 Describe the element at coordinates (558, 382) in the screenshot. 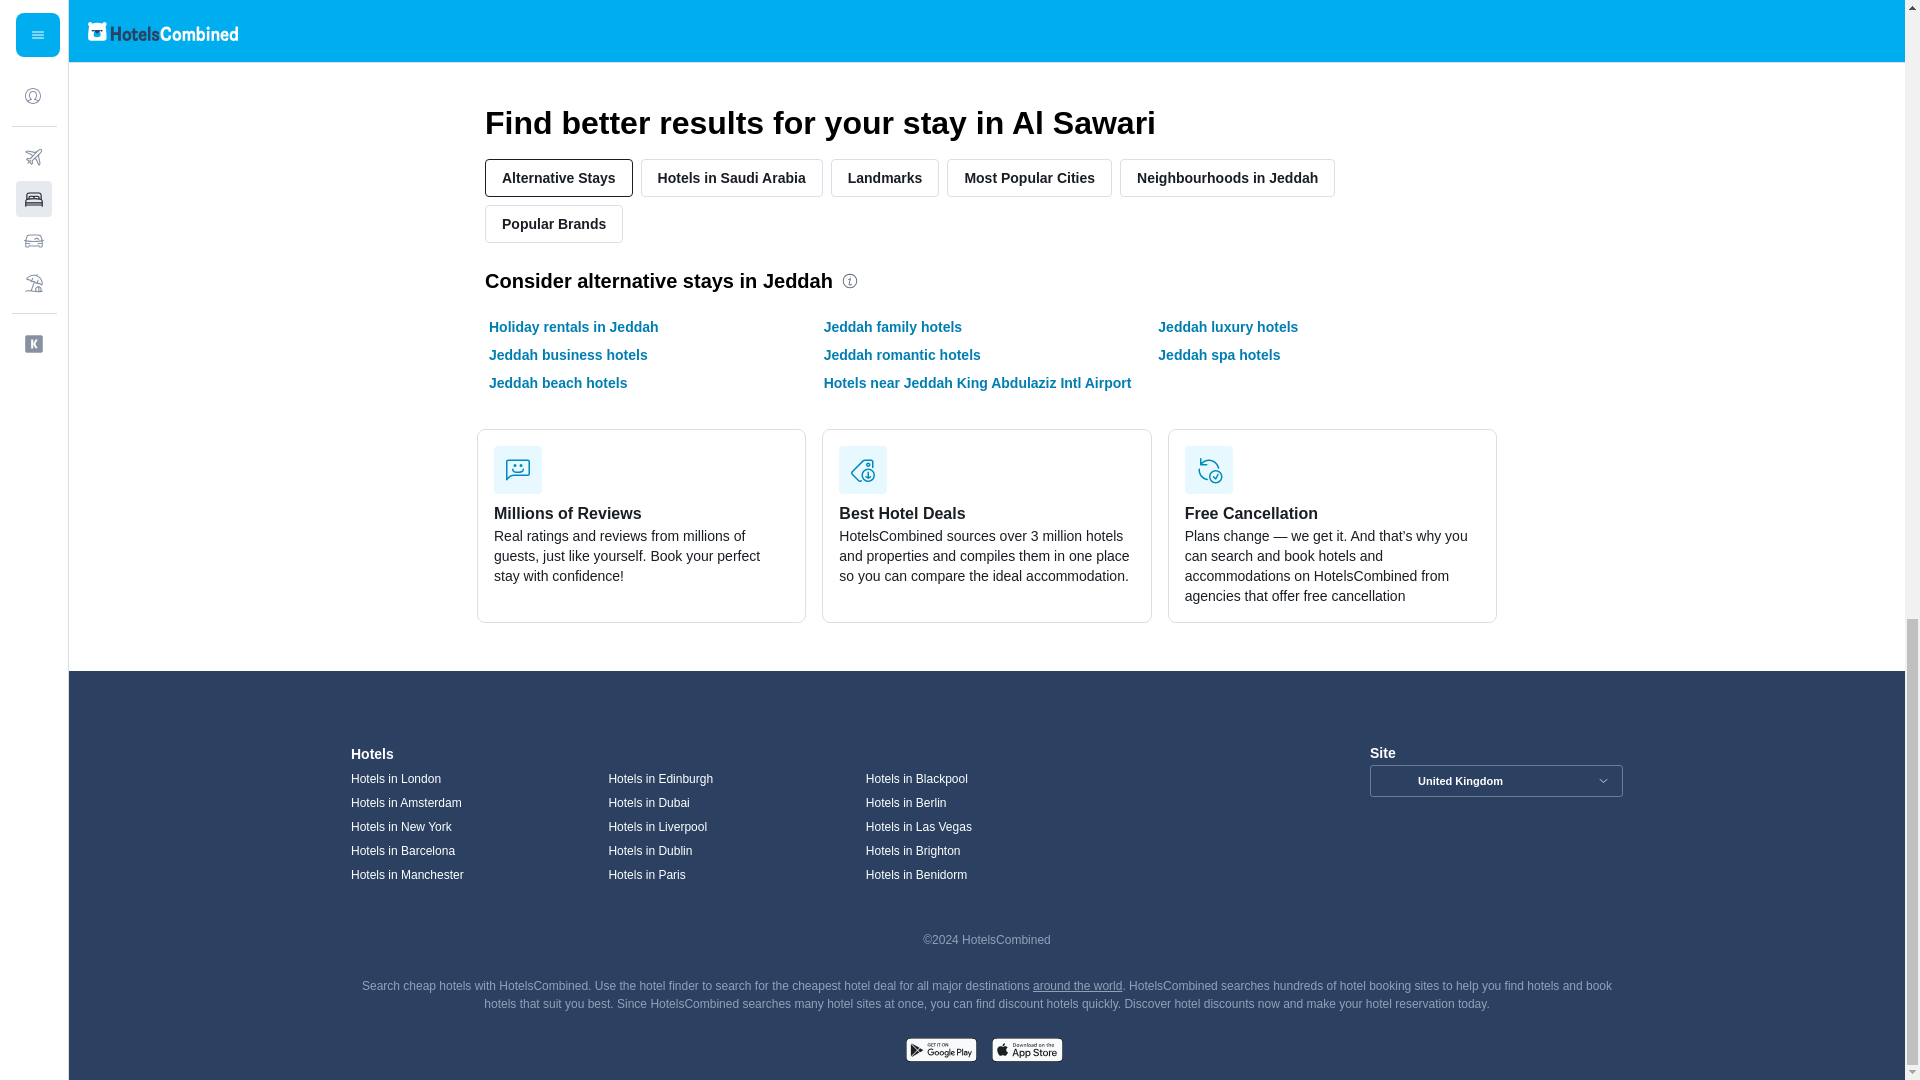

I see `Jeddah beach hotels` at that location.